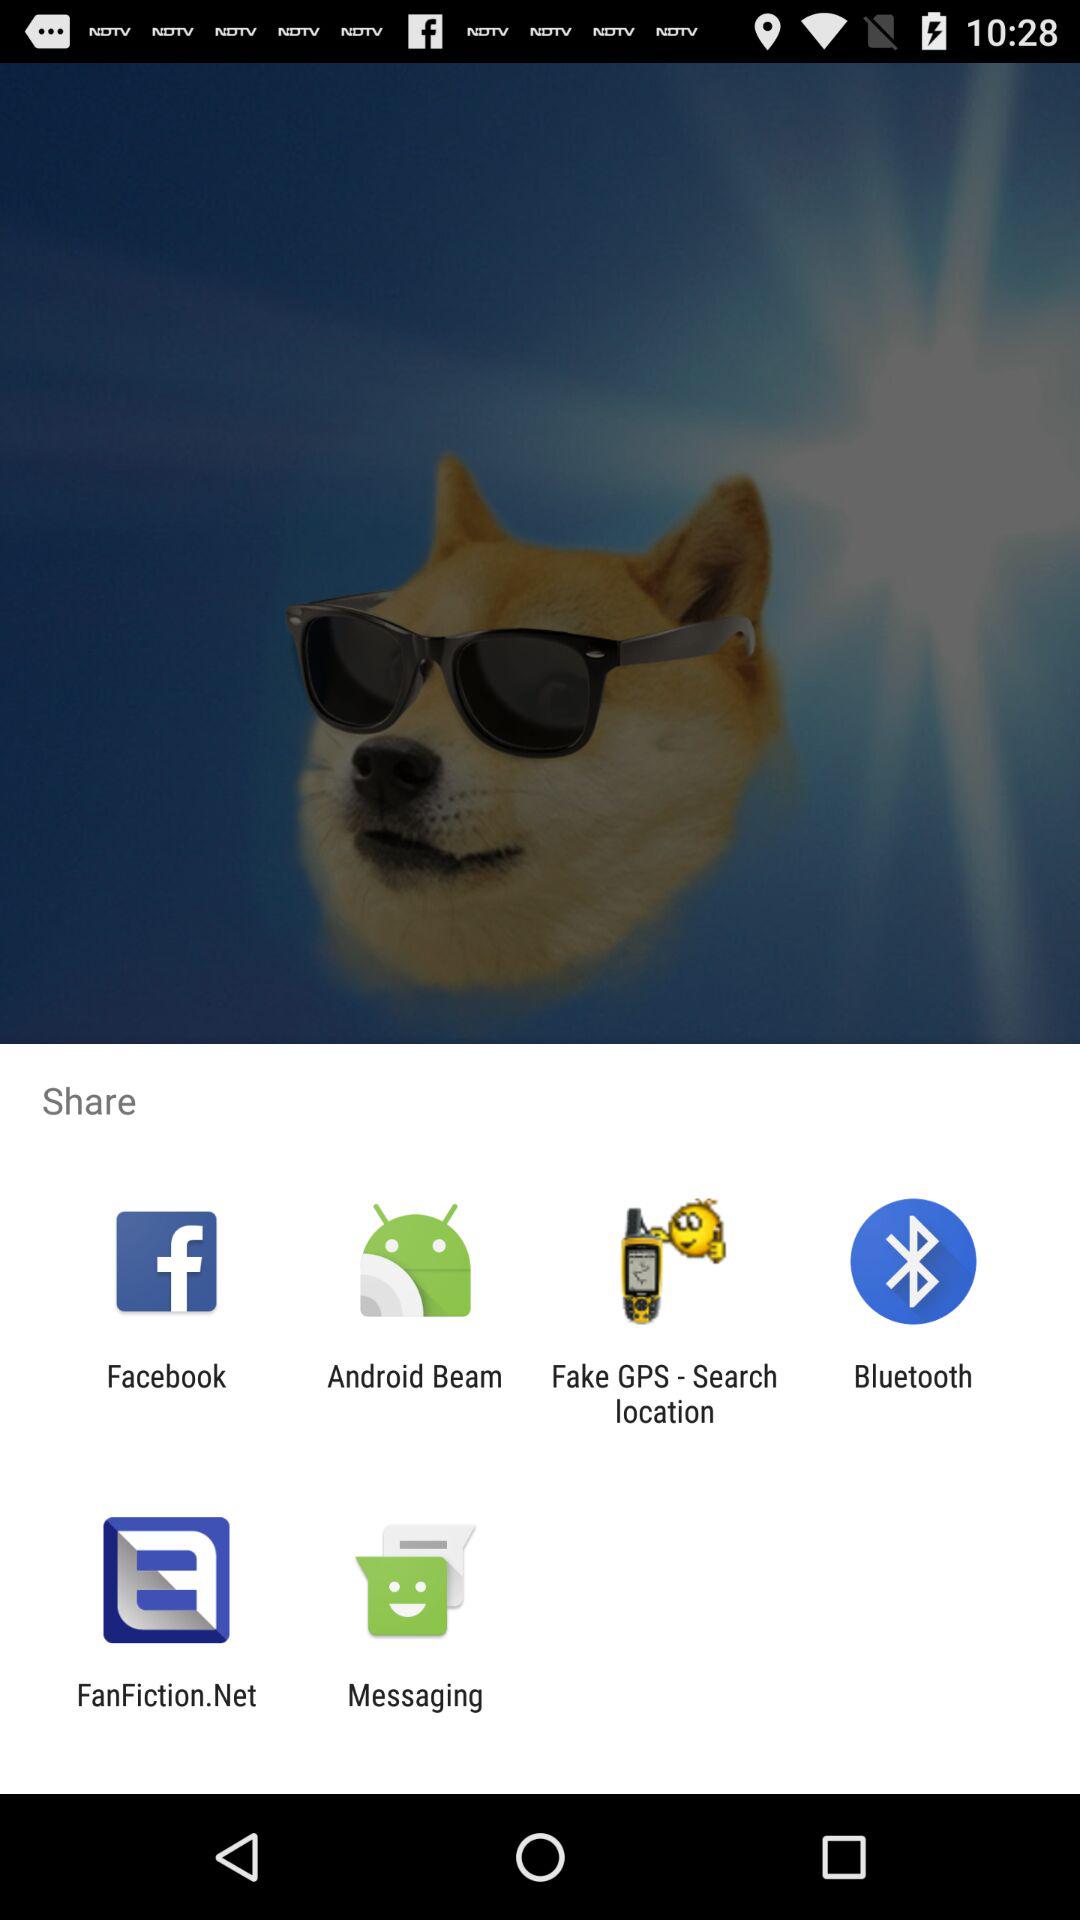  Describe the element at coordinates (166, 1712) in the screenshot. I see `tap the fanfiction.net` at that location.